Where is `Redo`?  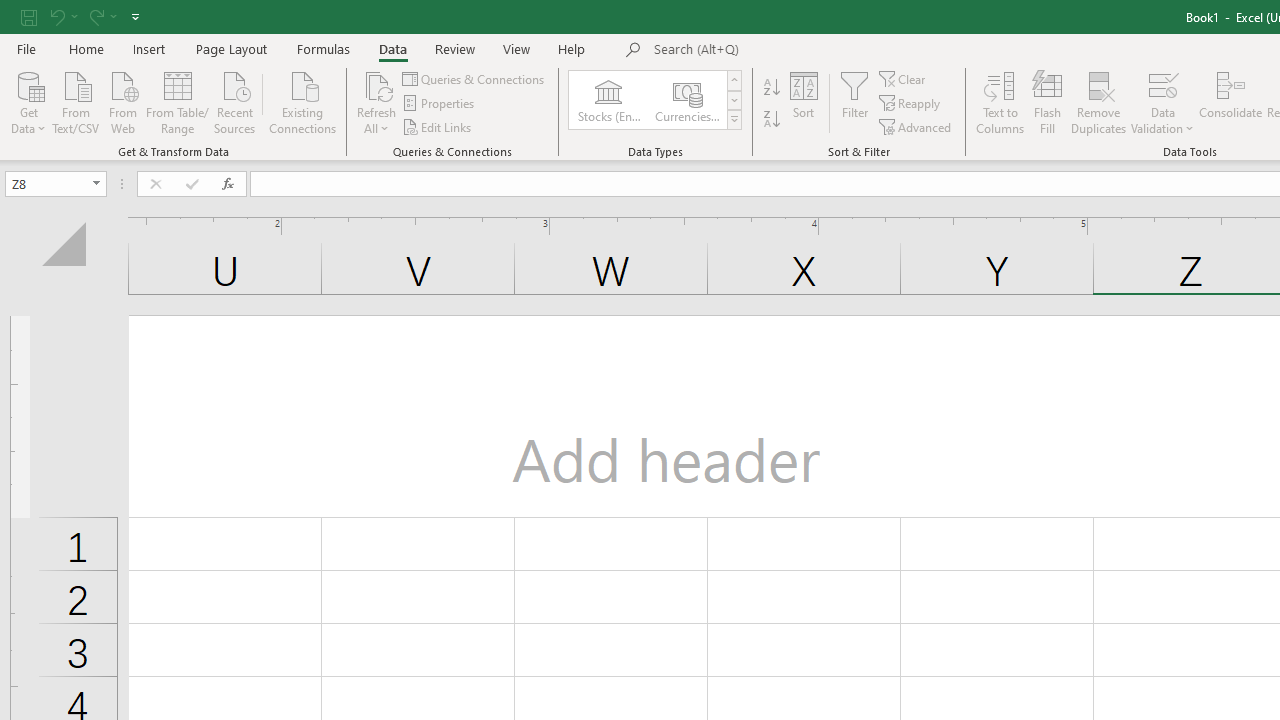
Redo is located at coordinates (95, 16).